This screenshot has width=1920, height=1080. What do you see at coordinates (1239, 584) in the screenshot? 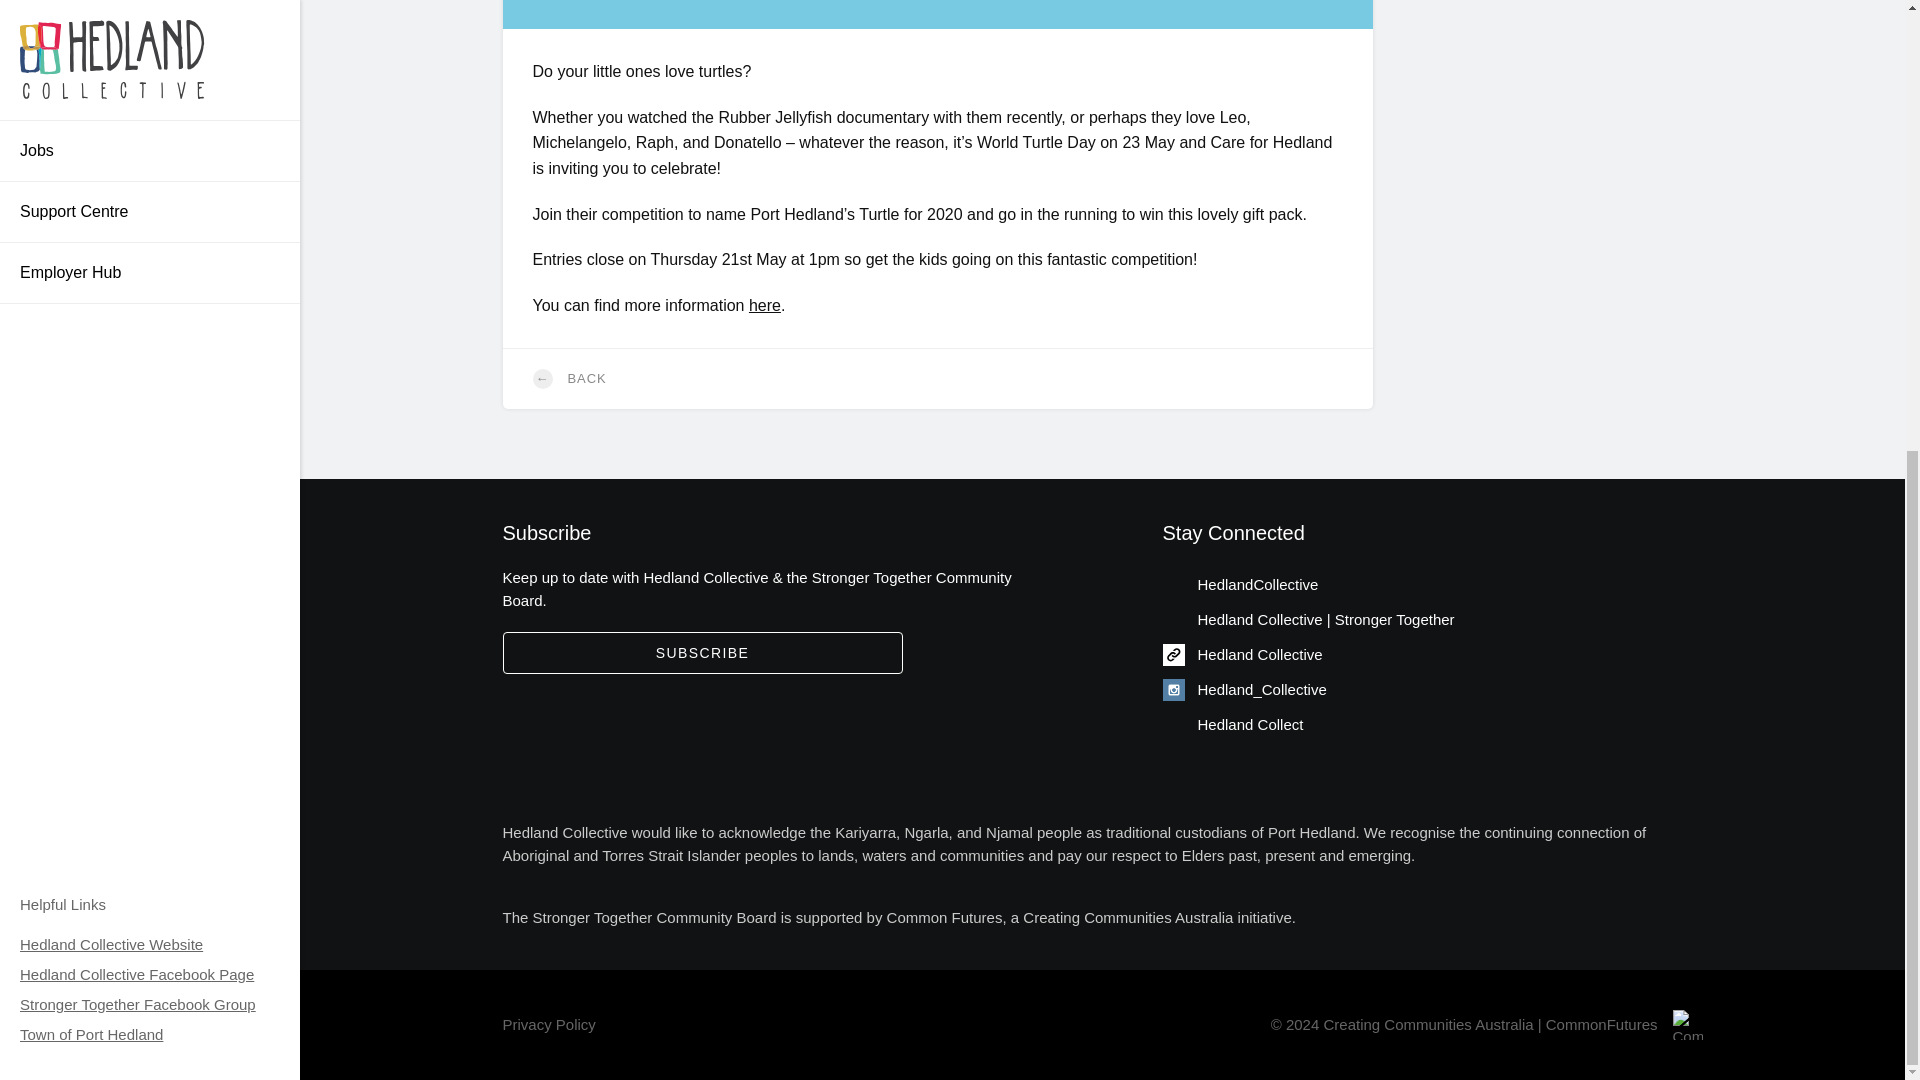
I see `HedlandCollective Hedland Collective` at bounding box center [1239, 584].